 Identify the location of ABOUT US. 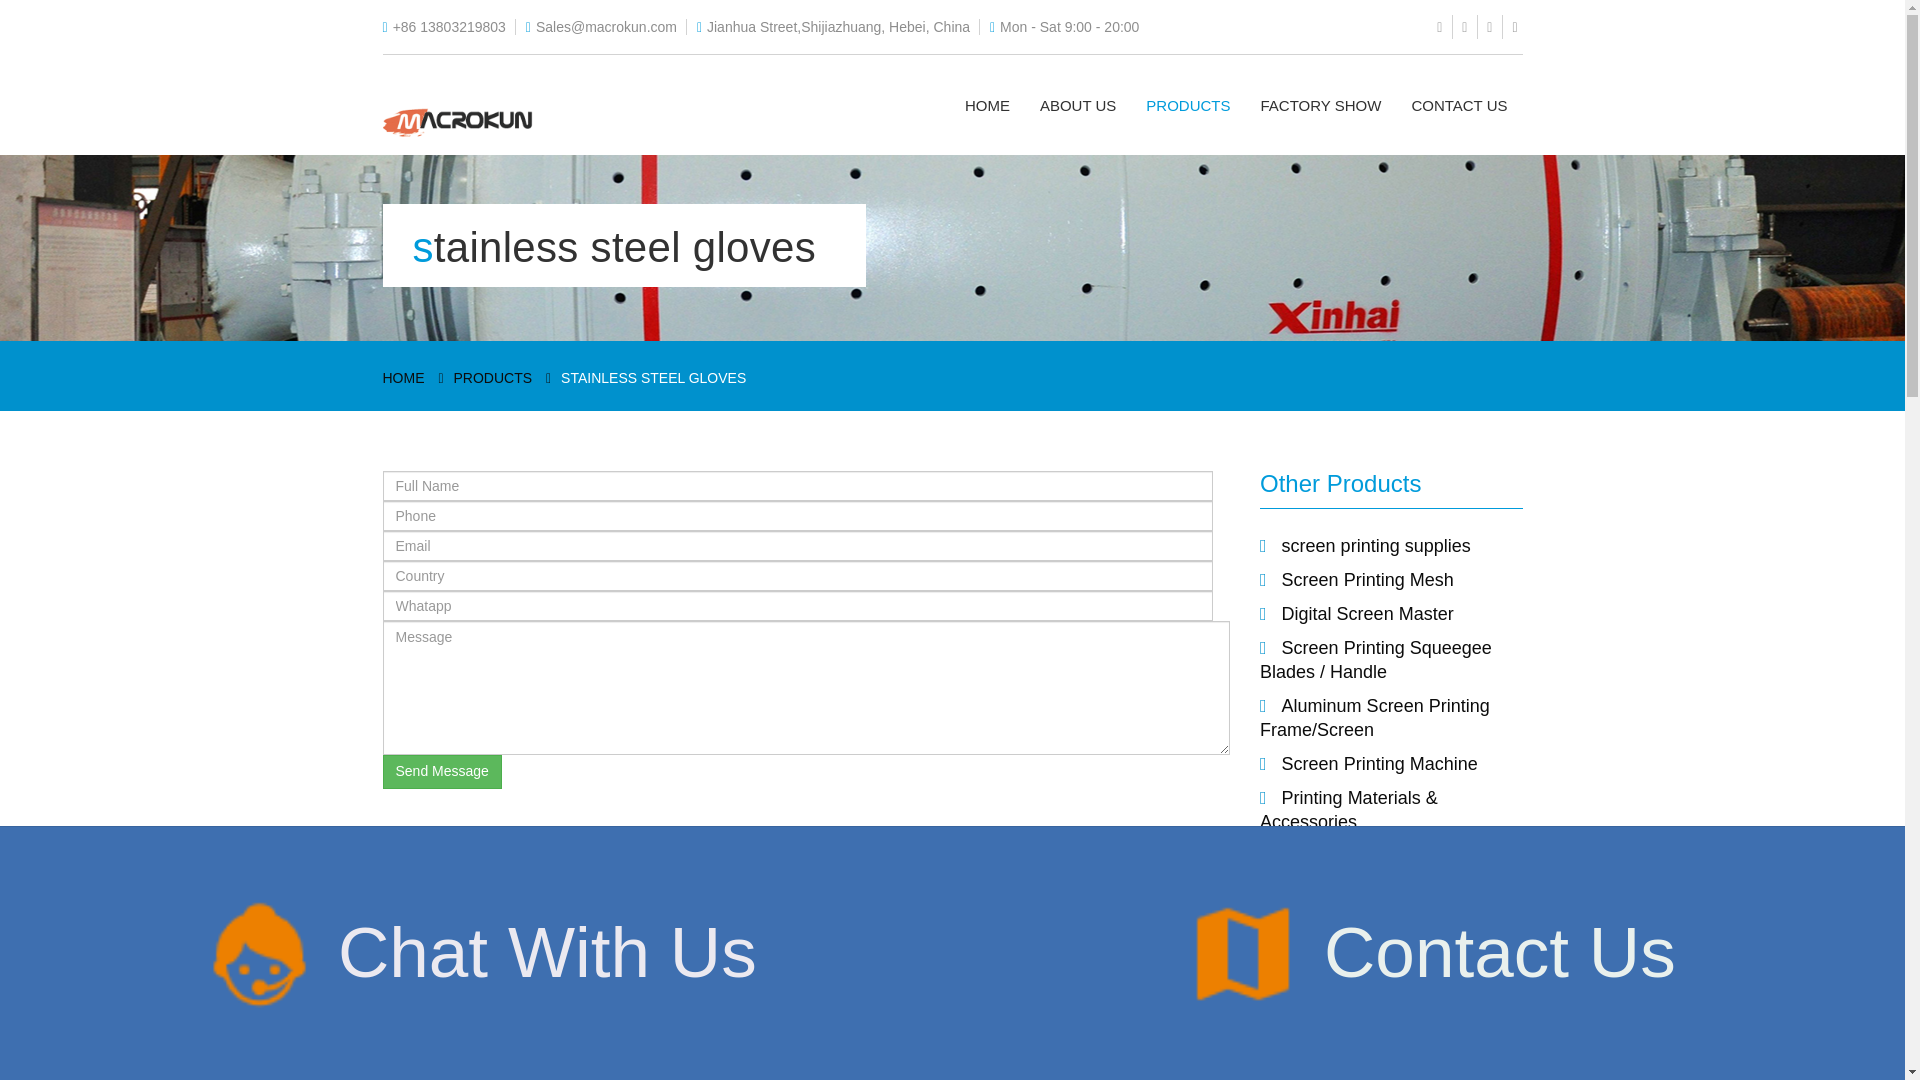
(1078, 105).